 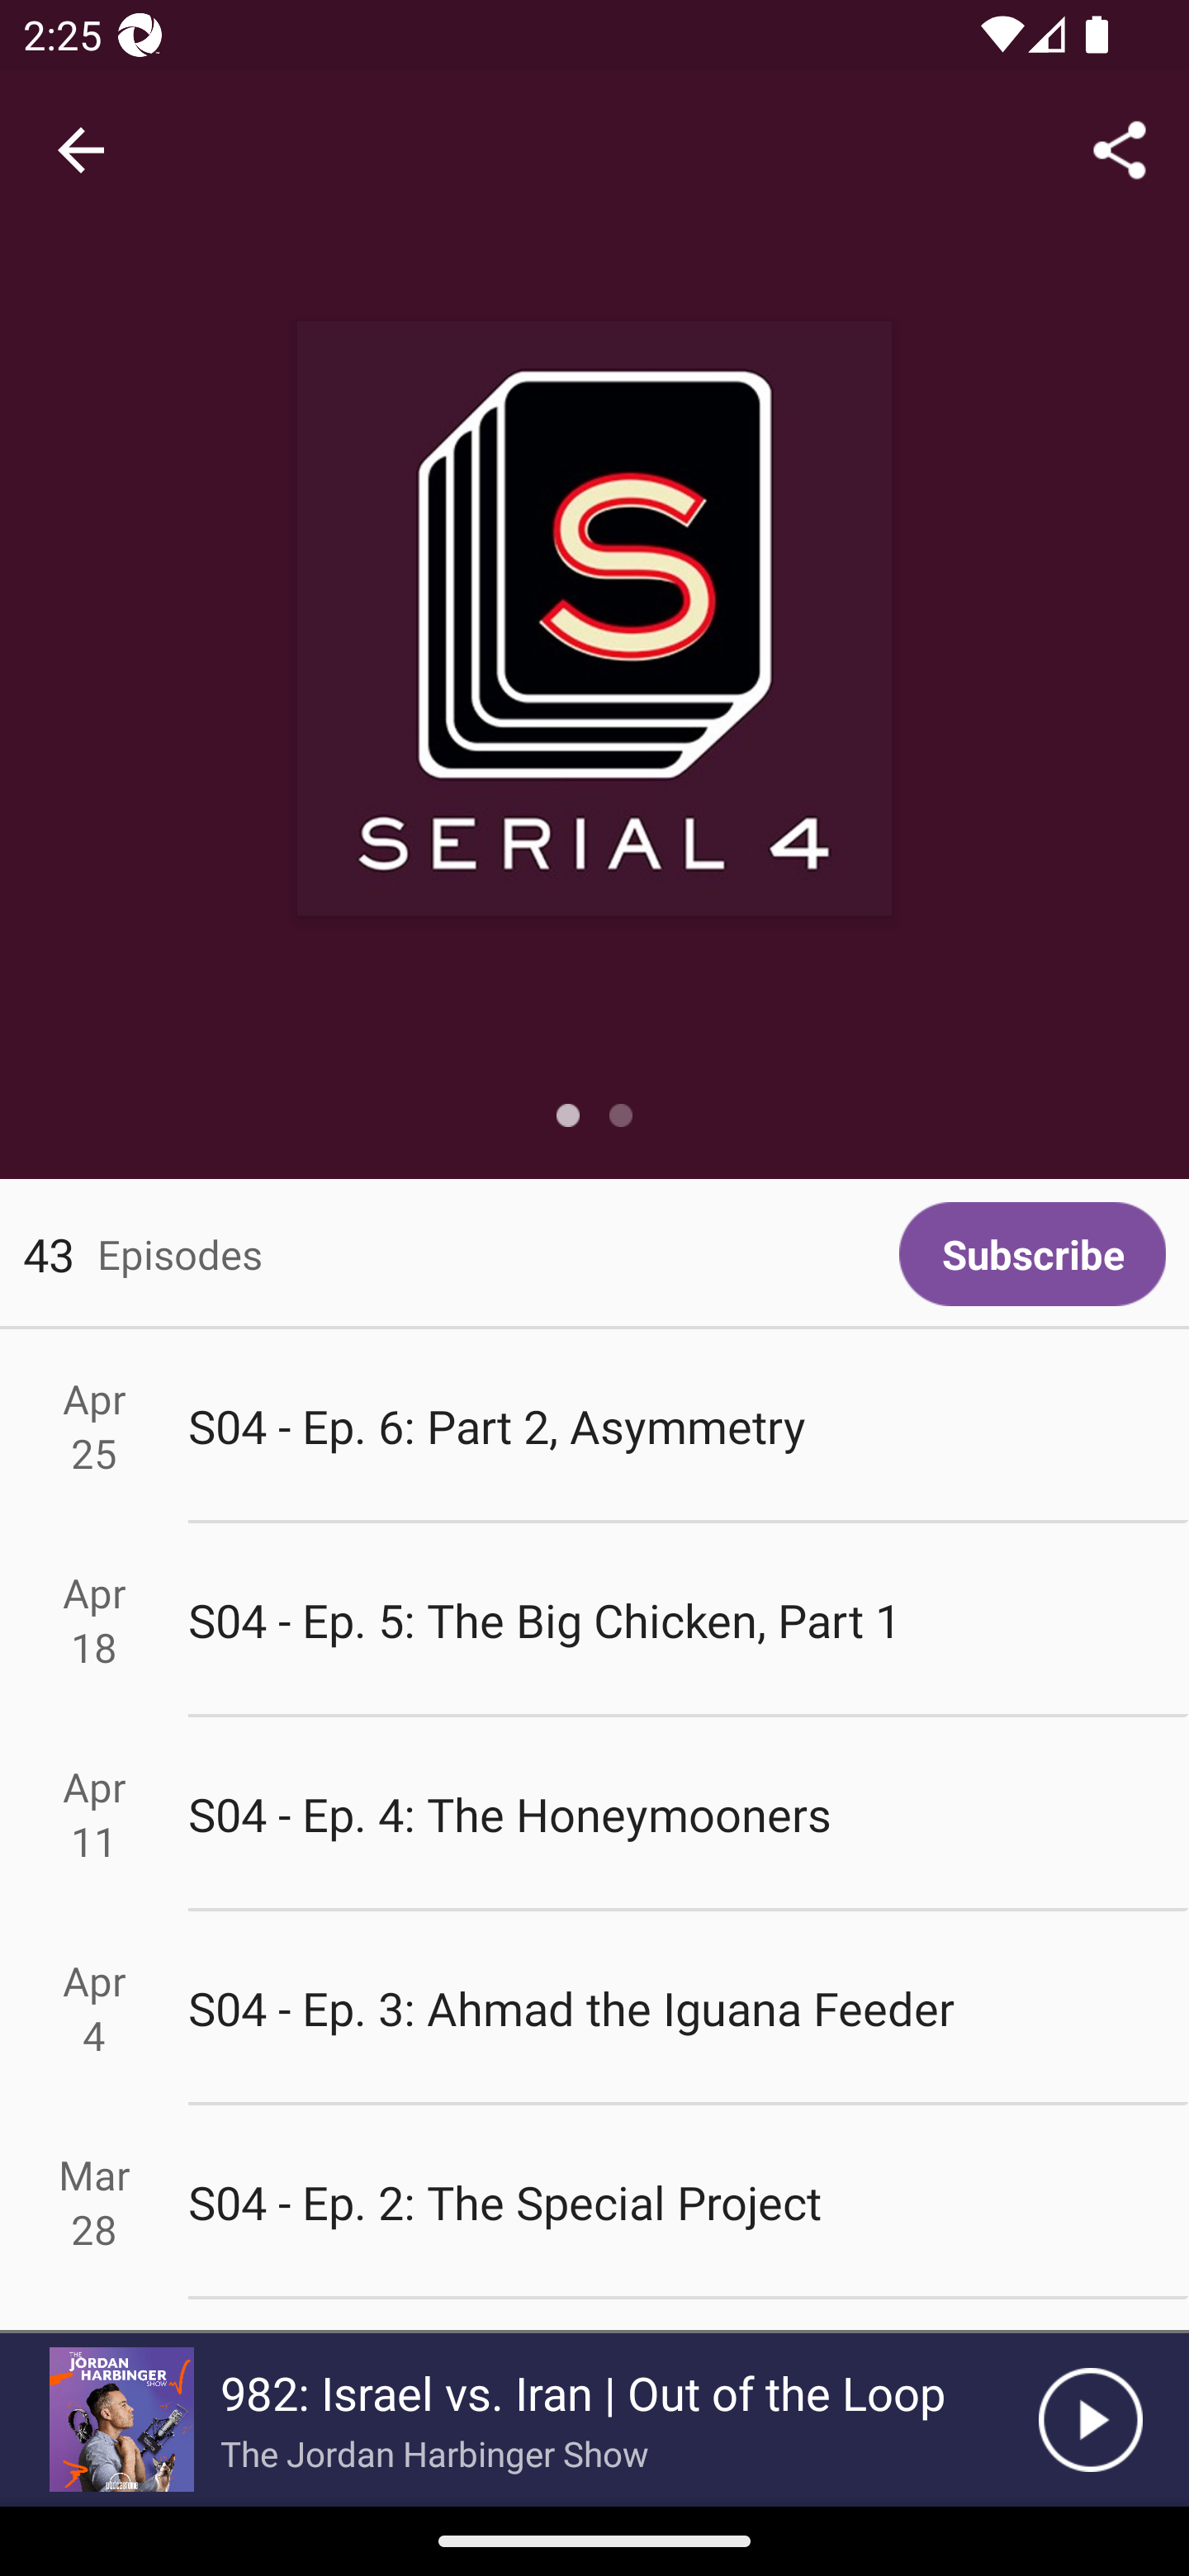 I want to click on Mar 28 S04 - Ep. 2: The Special Project, so click(x=594, y=2203).